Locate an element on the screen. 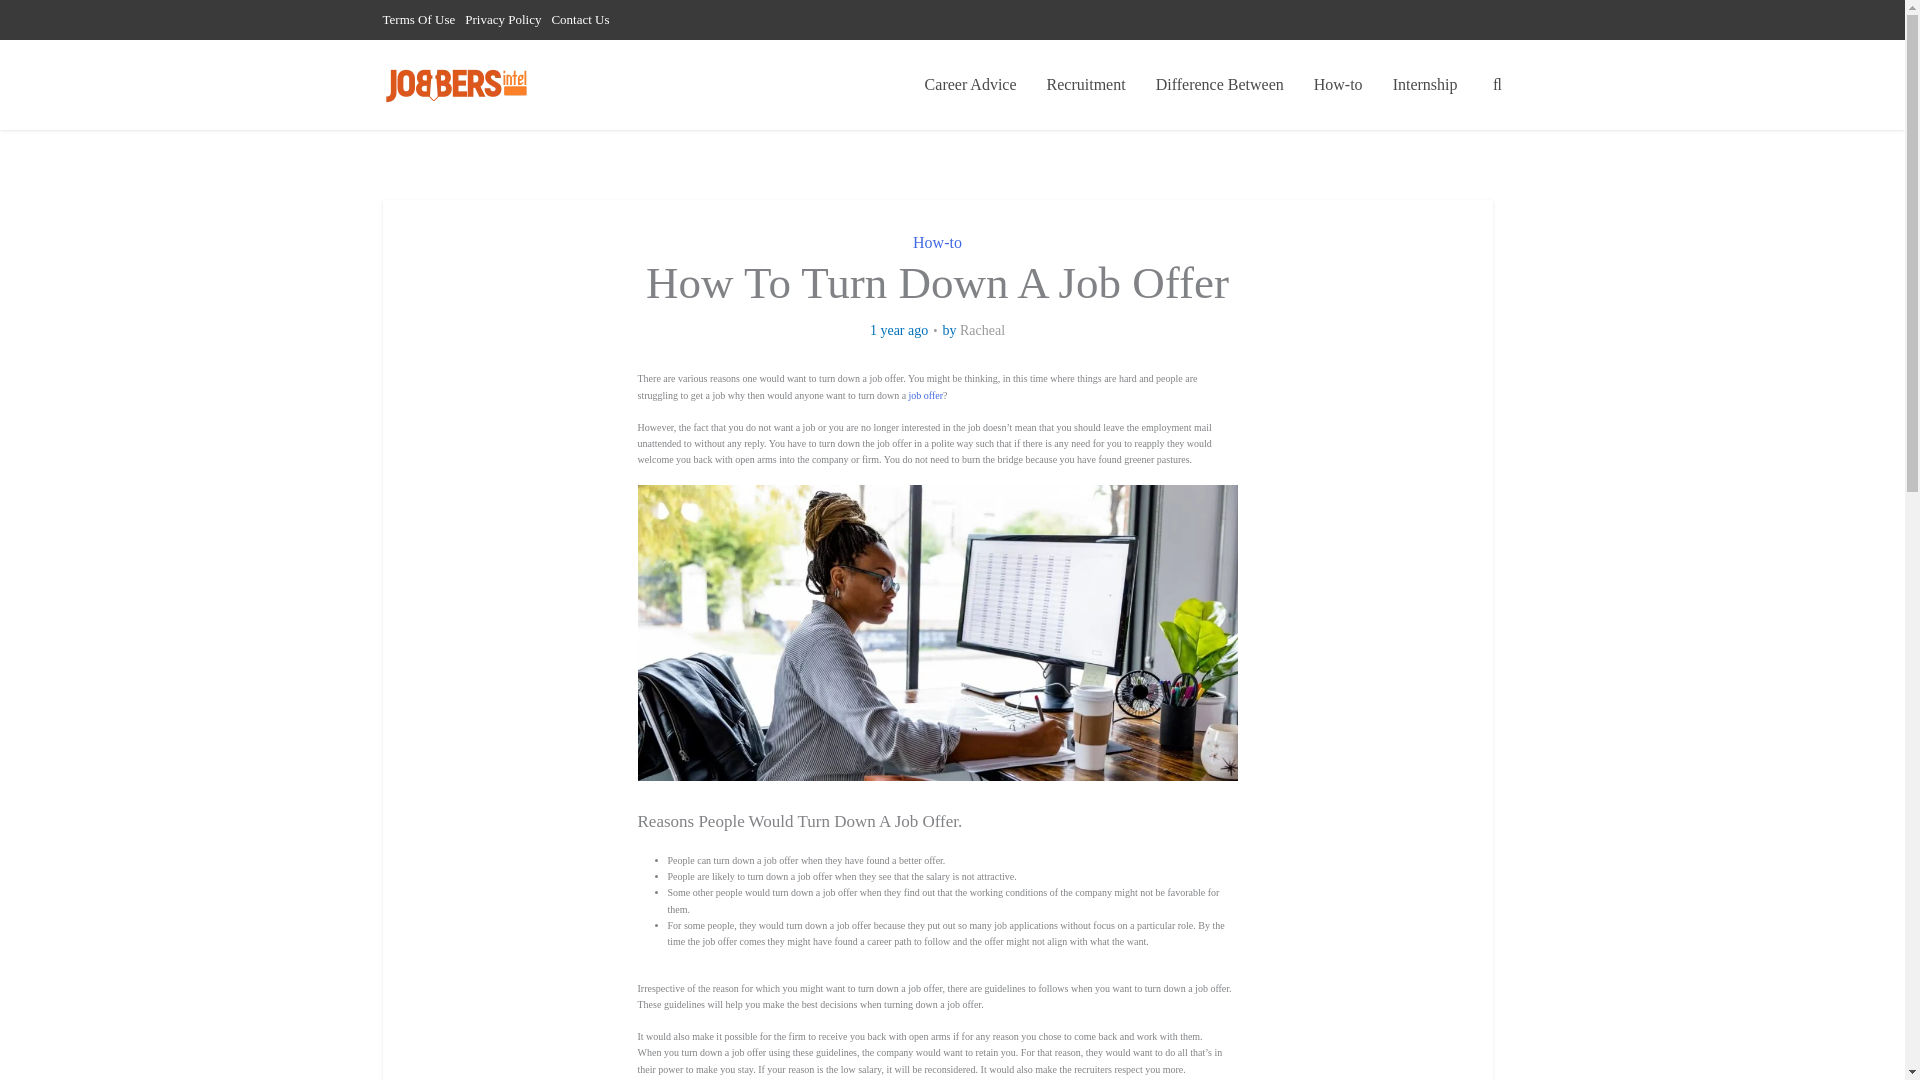 The image size is (1920, 1080). Career Advice is located at coordinates (971, 84).